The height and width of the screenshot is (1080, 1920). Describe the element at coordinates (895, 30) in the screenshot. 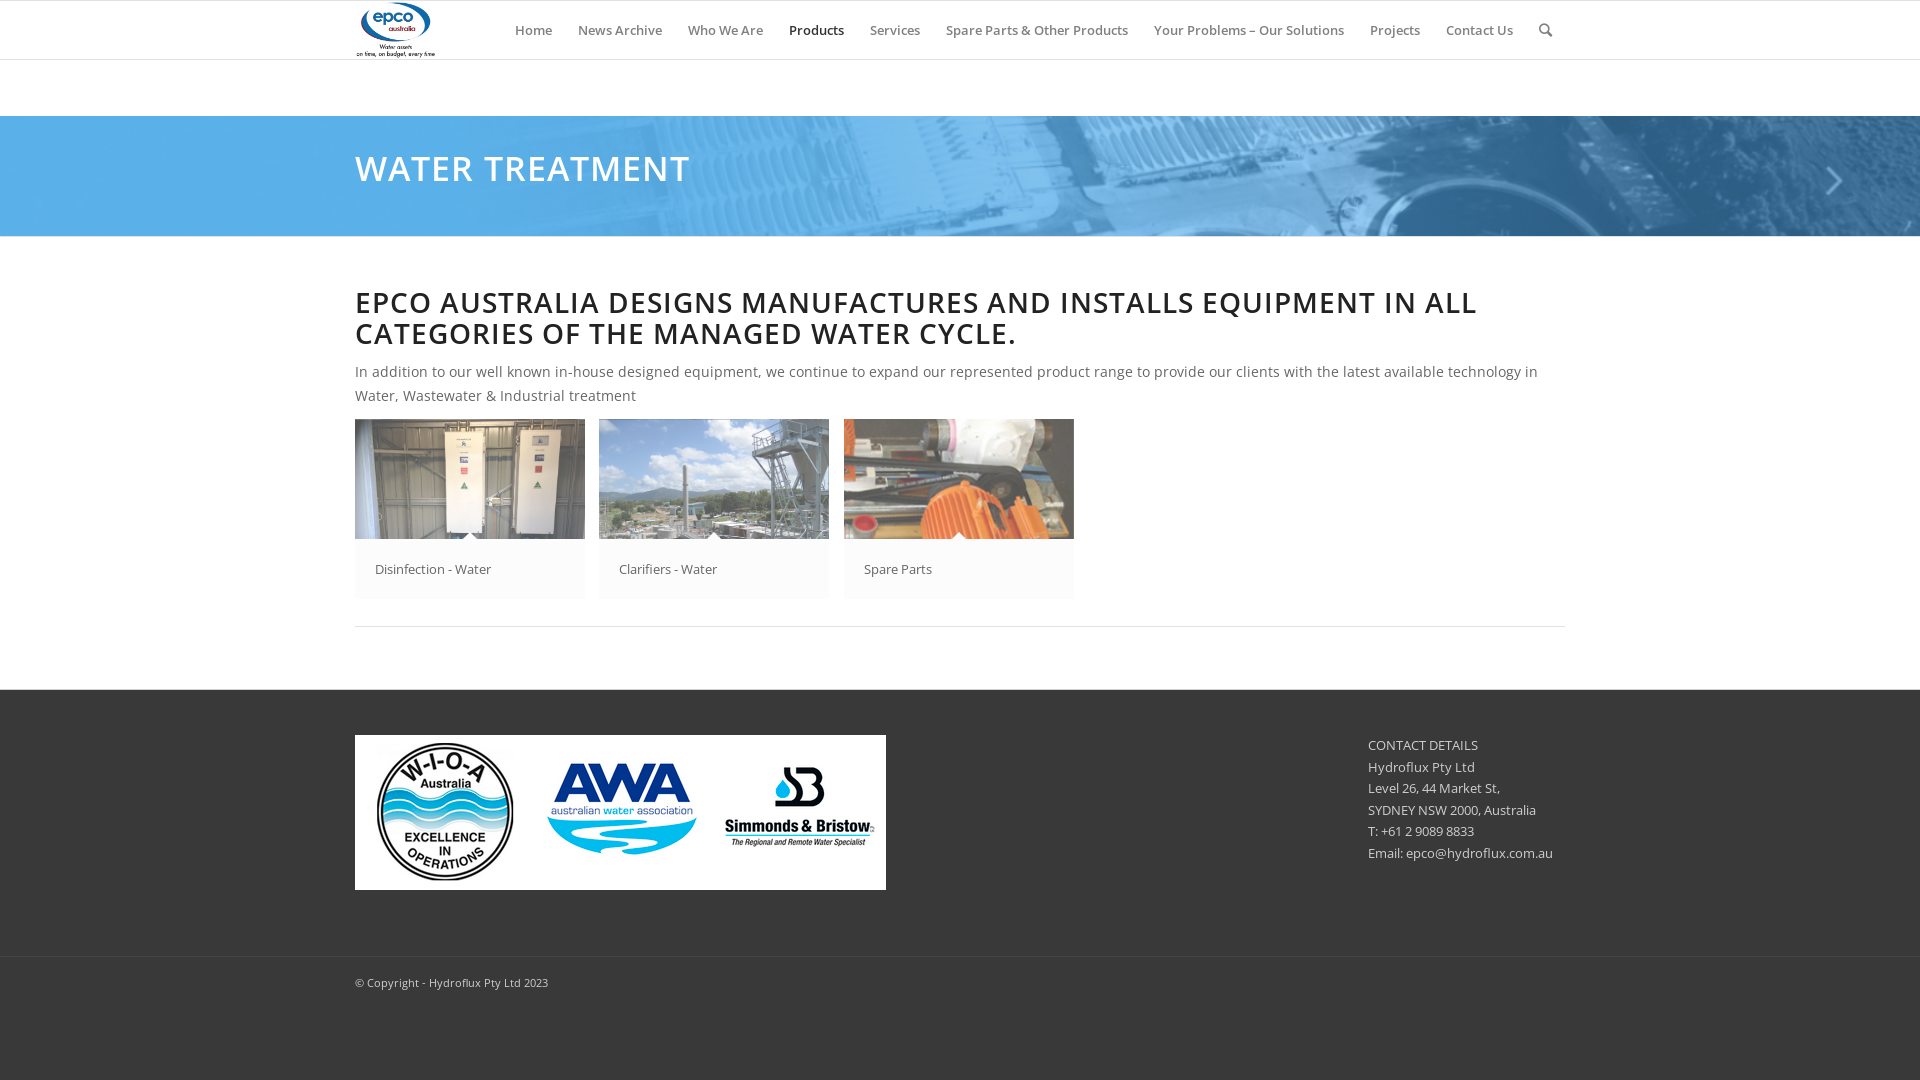

I see `Services` at that location.